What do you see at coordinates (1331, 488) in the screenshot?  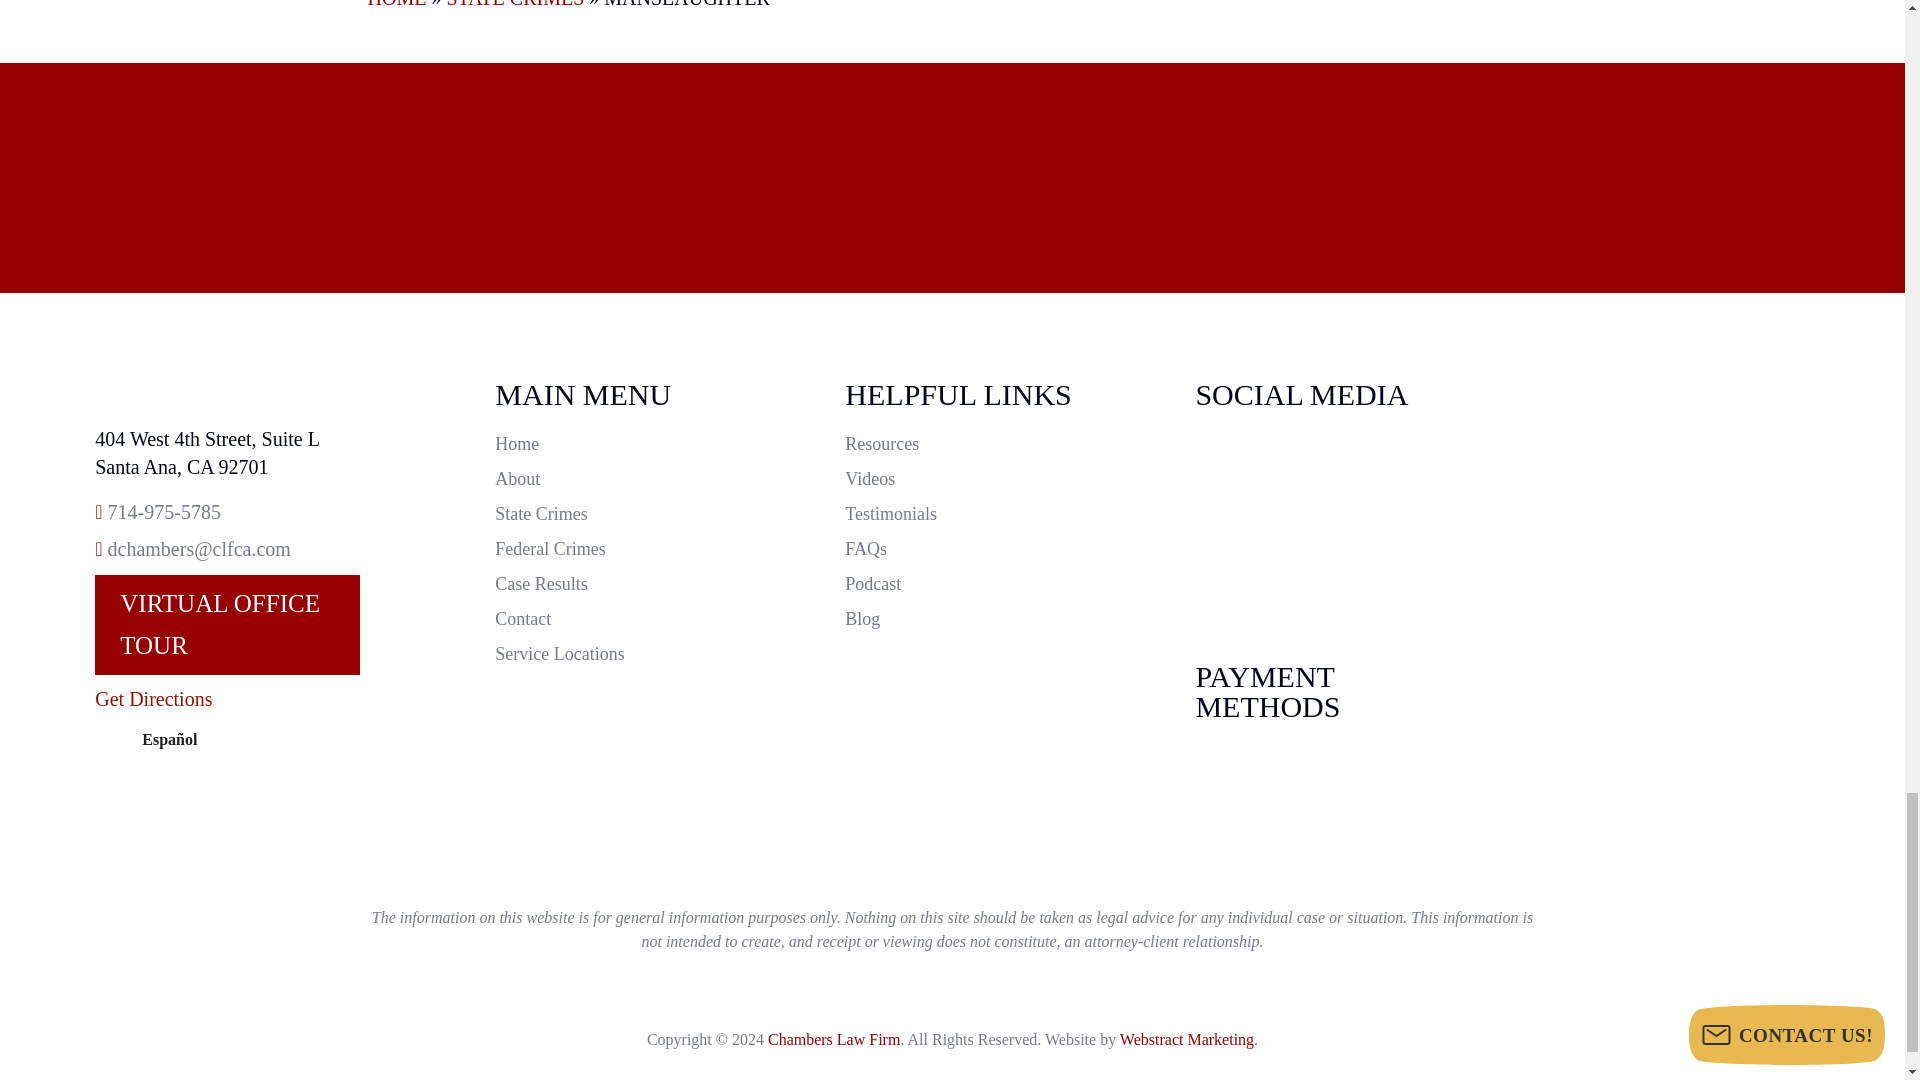 I see `TikTok` at bounding box center [1331, 488].